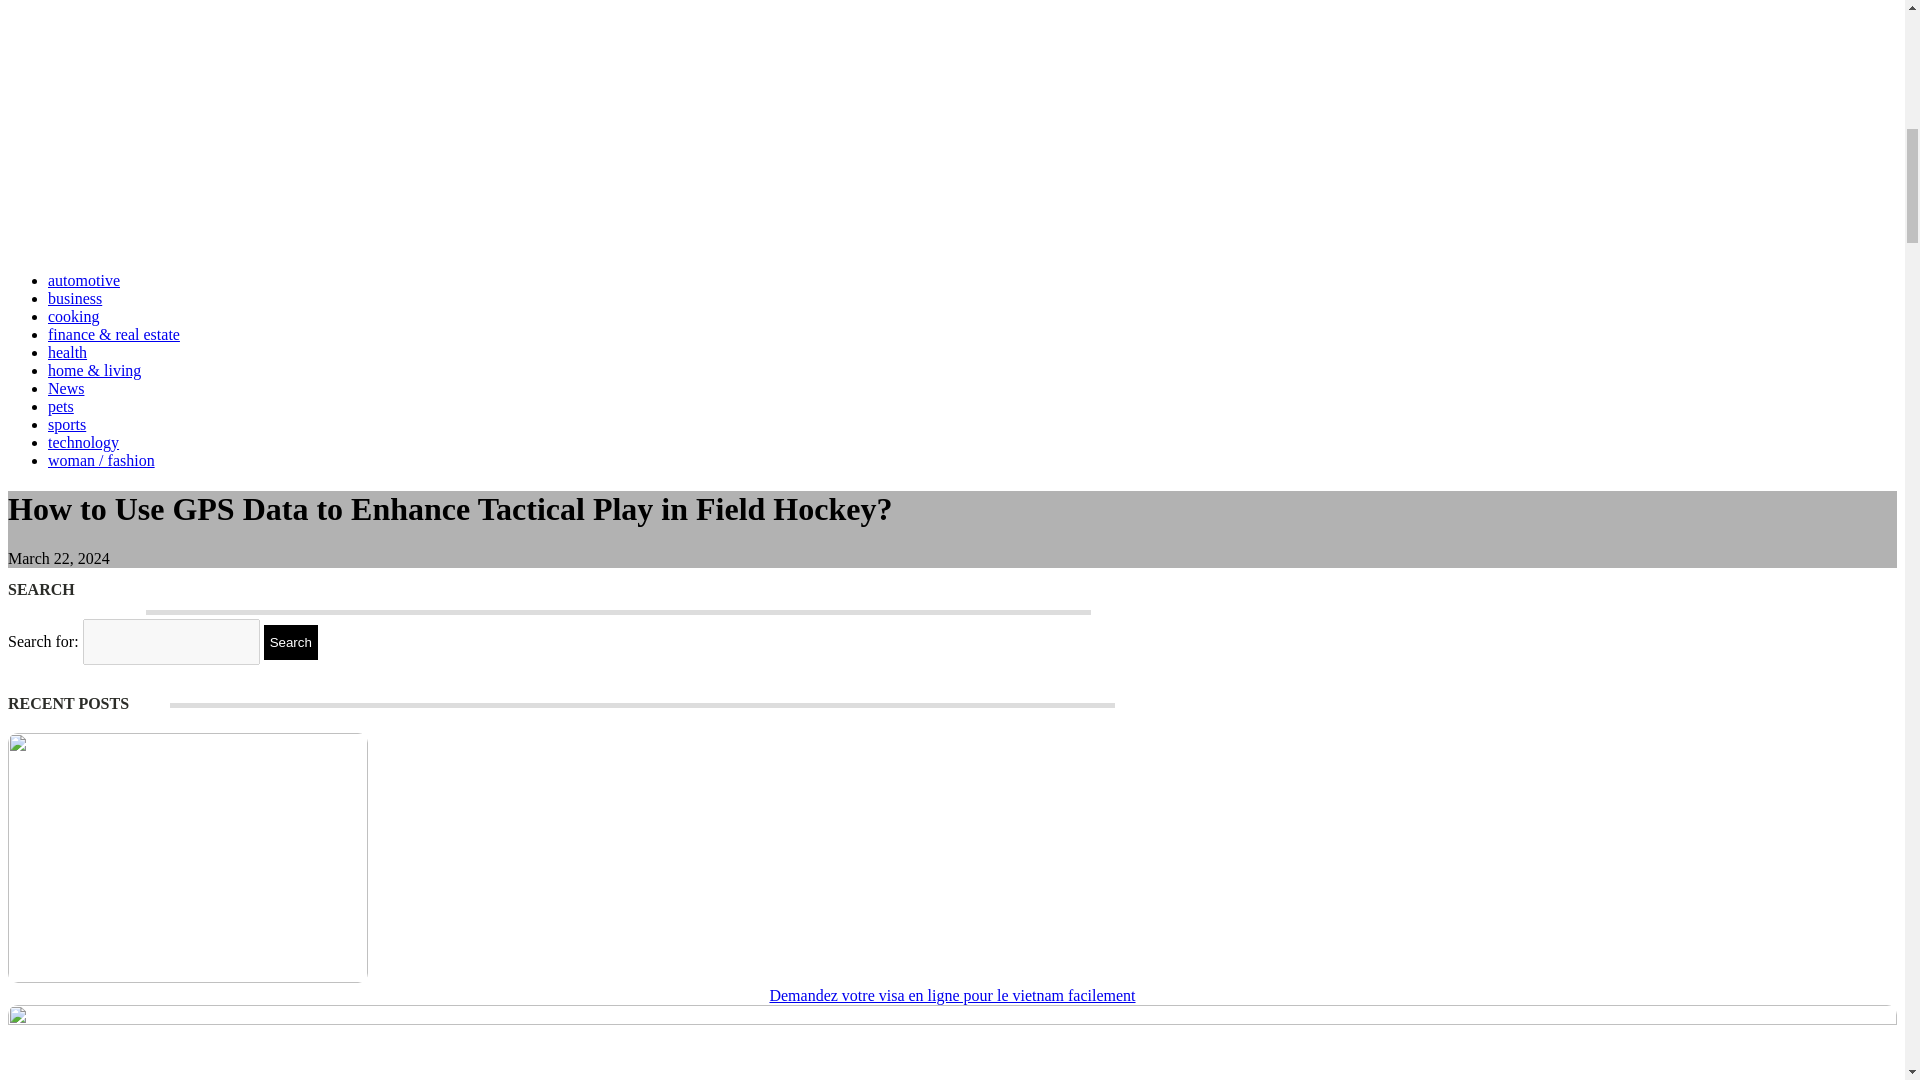  What do you see at coordinates (74, 316) in the screenshot?
I see `cooking` at bounding box center [74, 316].